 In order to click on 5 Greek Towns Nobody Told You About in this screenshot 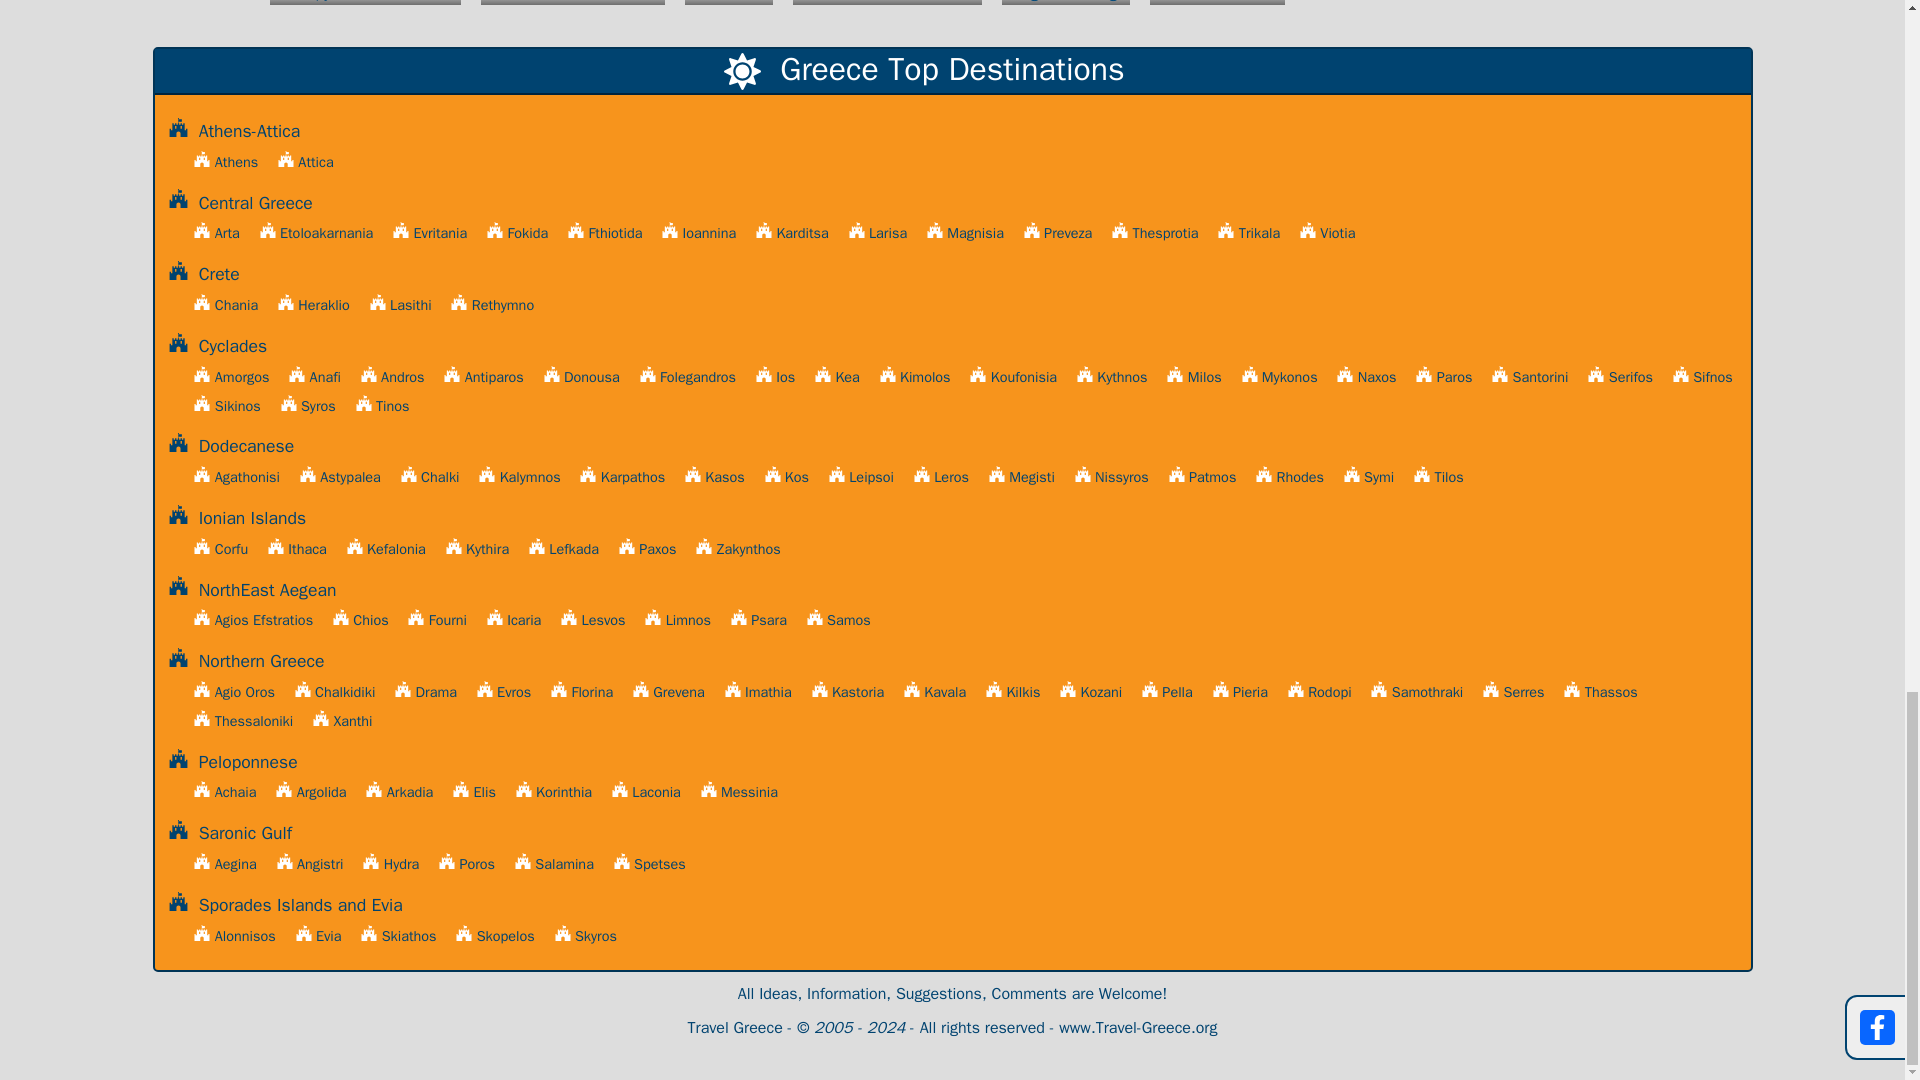, I will do `click(888, 8)`.